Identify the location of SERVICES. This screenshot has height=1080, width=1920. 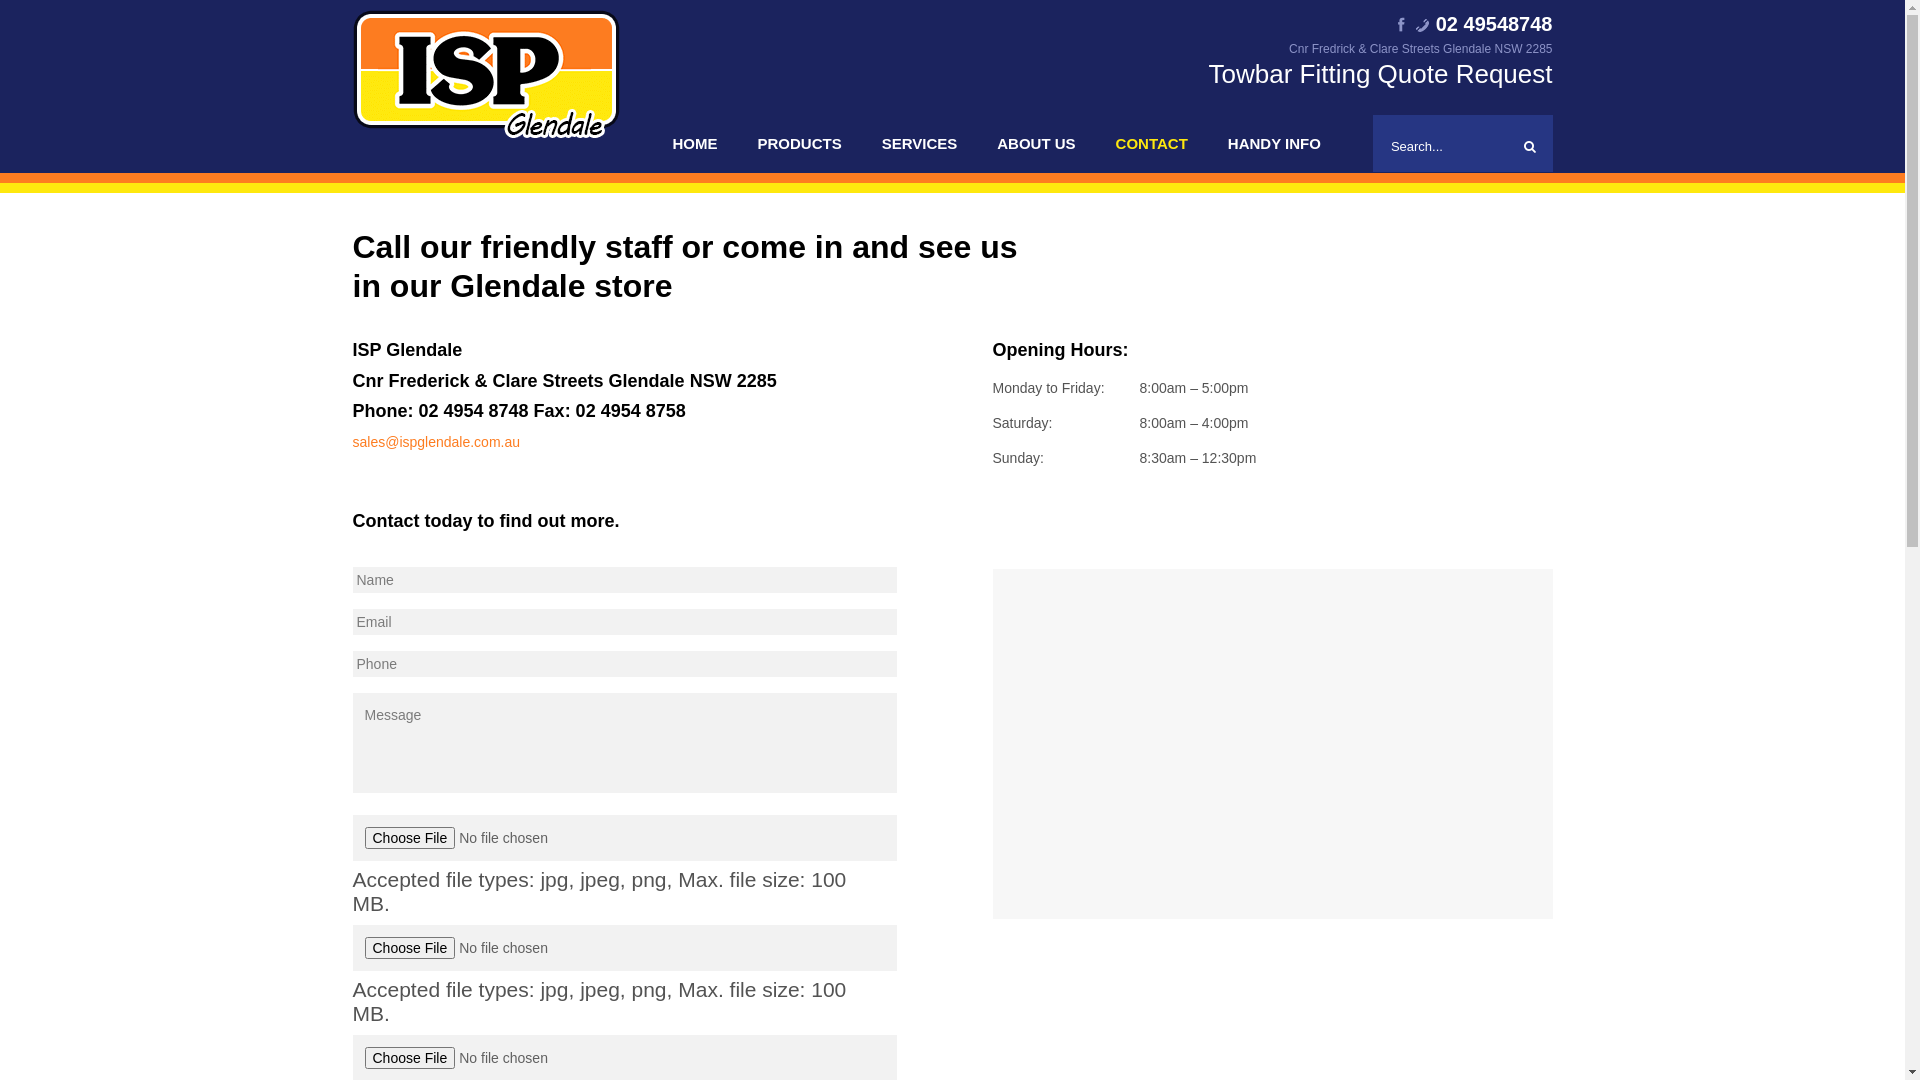
(920, 144).